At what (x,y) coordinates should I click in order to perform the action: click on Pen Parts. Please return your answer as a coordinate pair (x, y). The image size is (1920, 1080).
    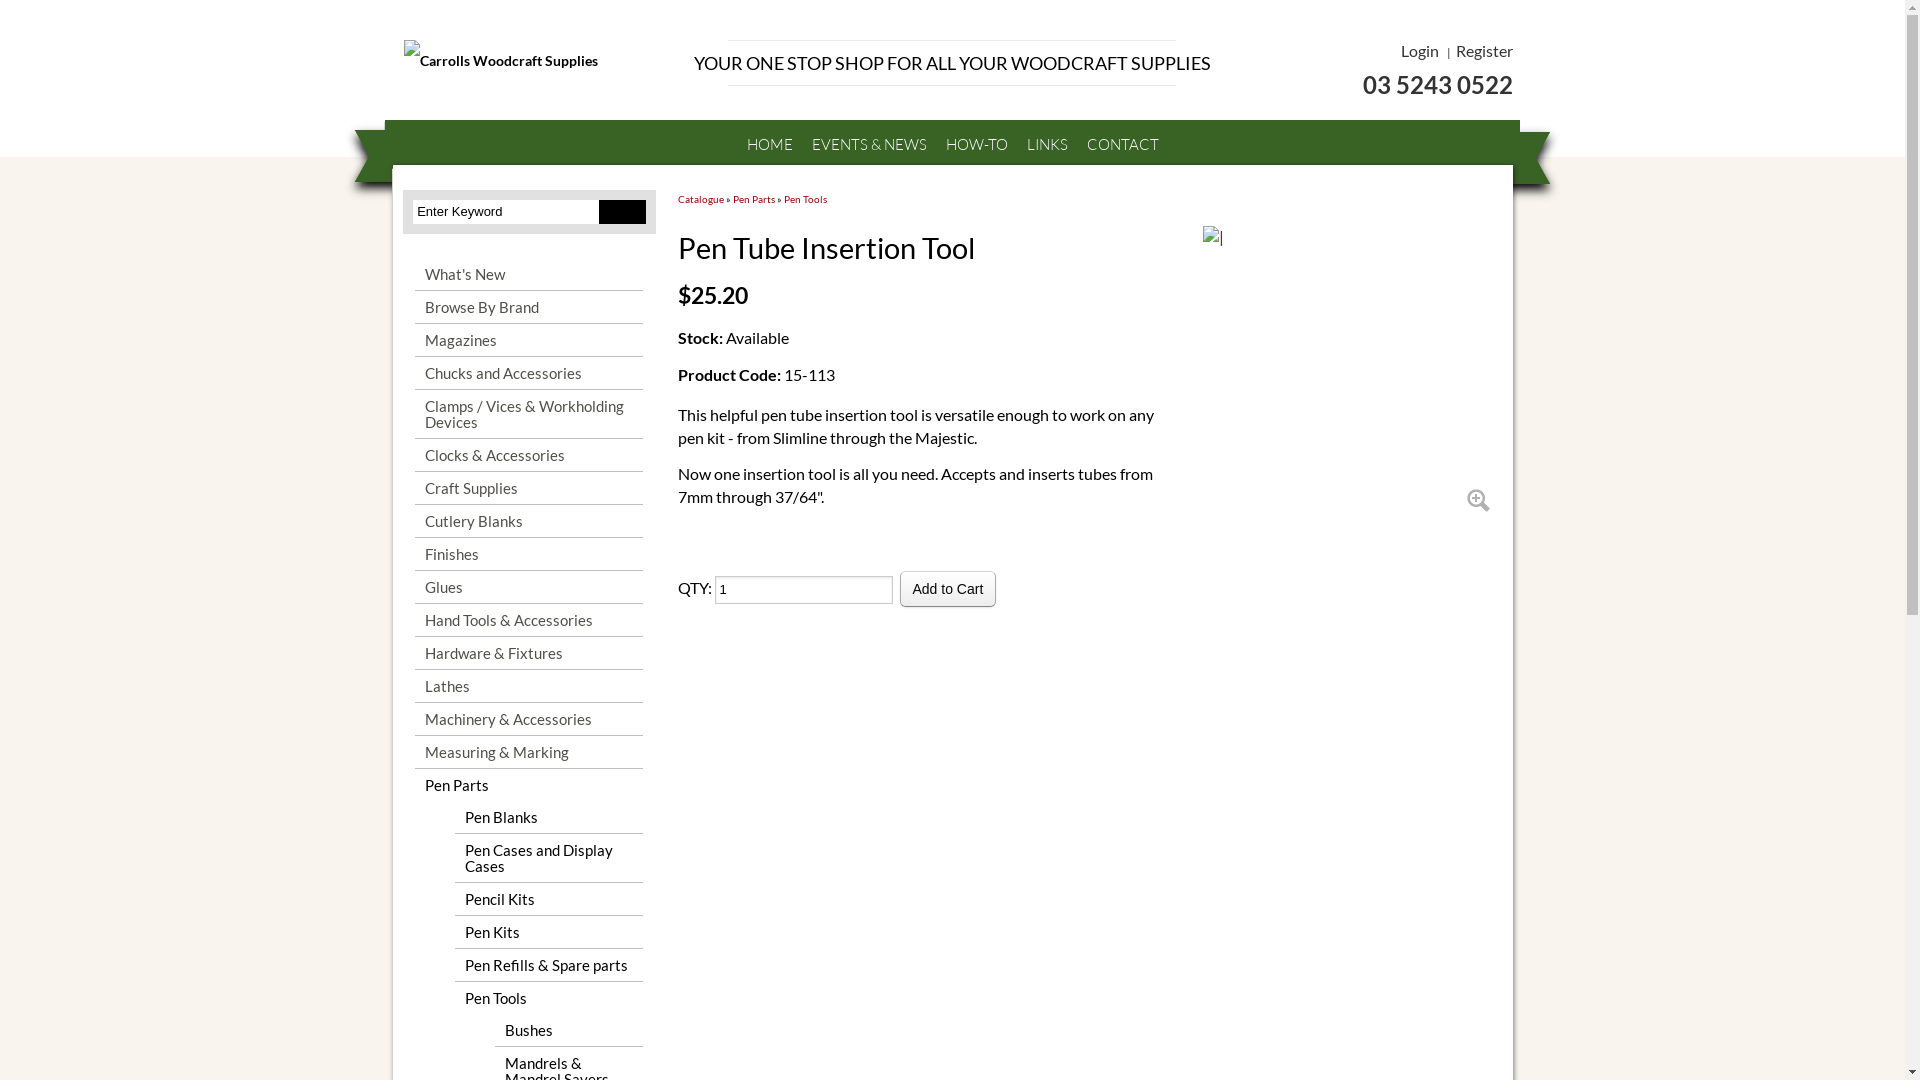
    Looking at the image, I should click on (753, 199).